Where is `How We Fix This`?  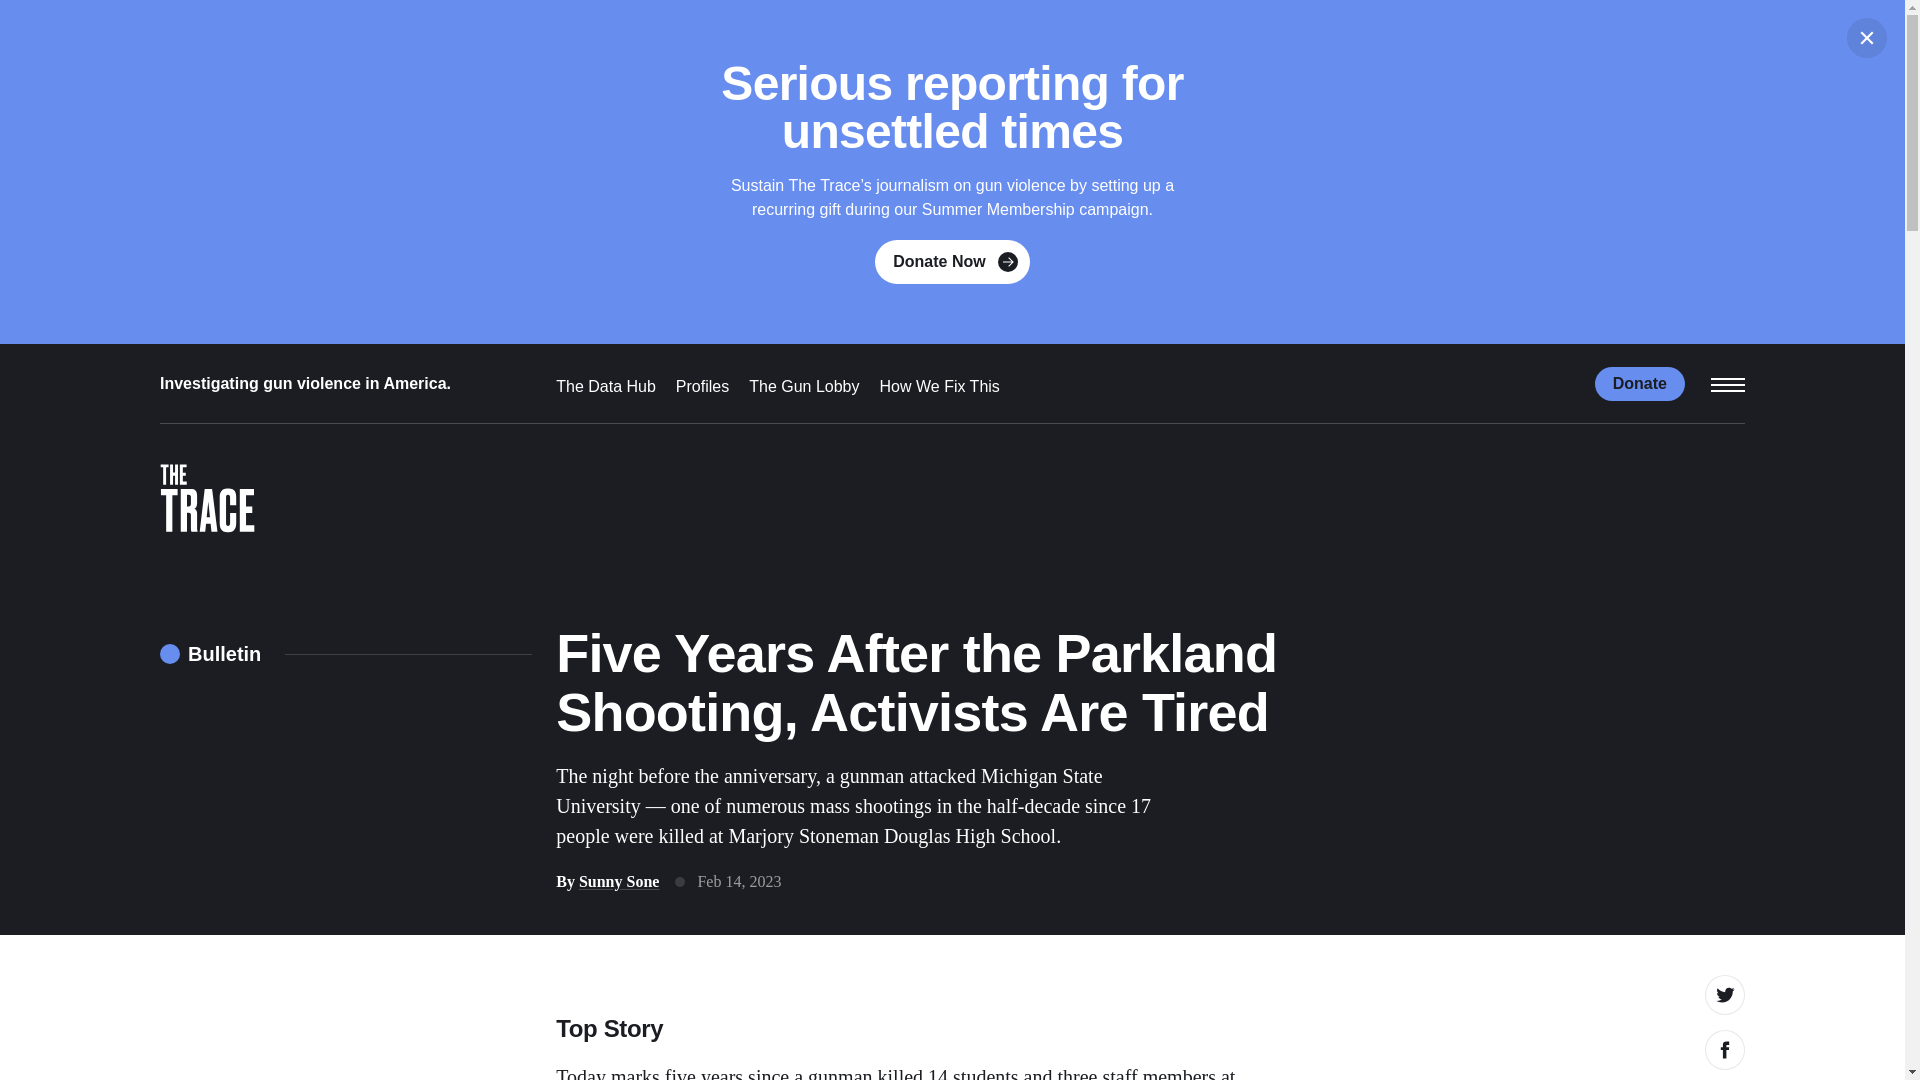 How We Fix This is located at coordinates (940, 386).